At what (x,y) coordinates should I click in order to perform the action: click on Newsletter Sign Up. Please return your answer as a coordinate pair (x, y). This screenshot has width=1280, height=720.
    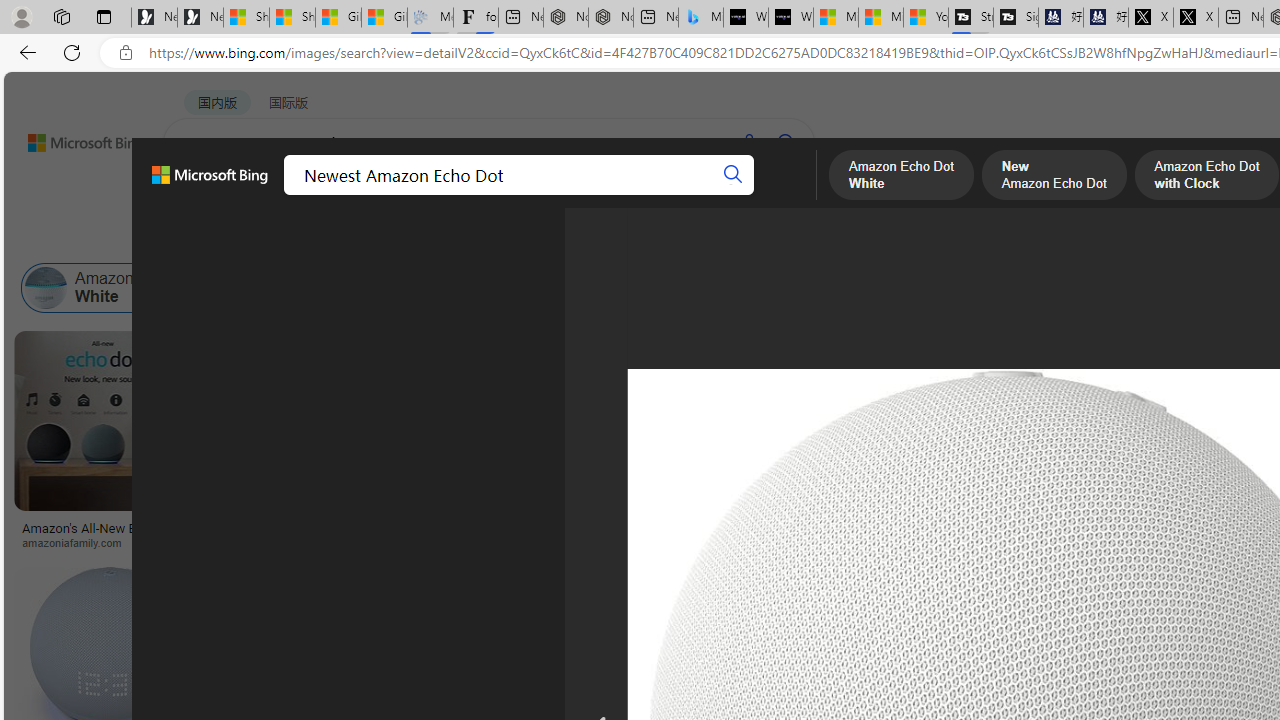
    Looking at the image, I should click on (200, 18).